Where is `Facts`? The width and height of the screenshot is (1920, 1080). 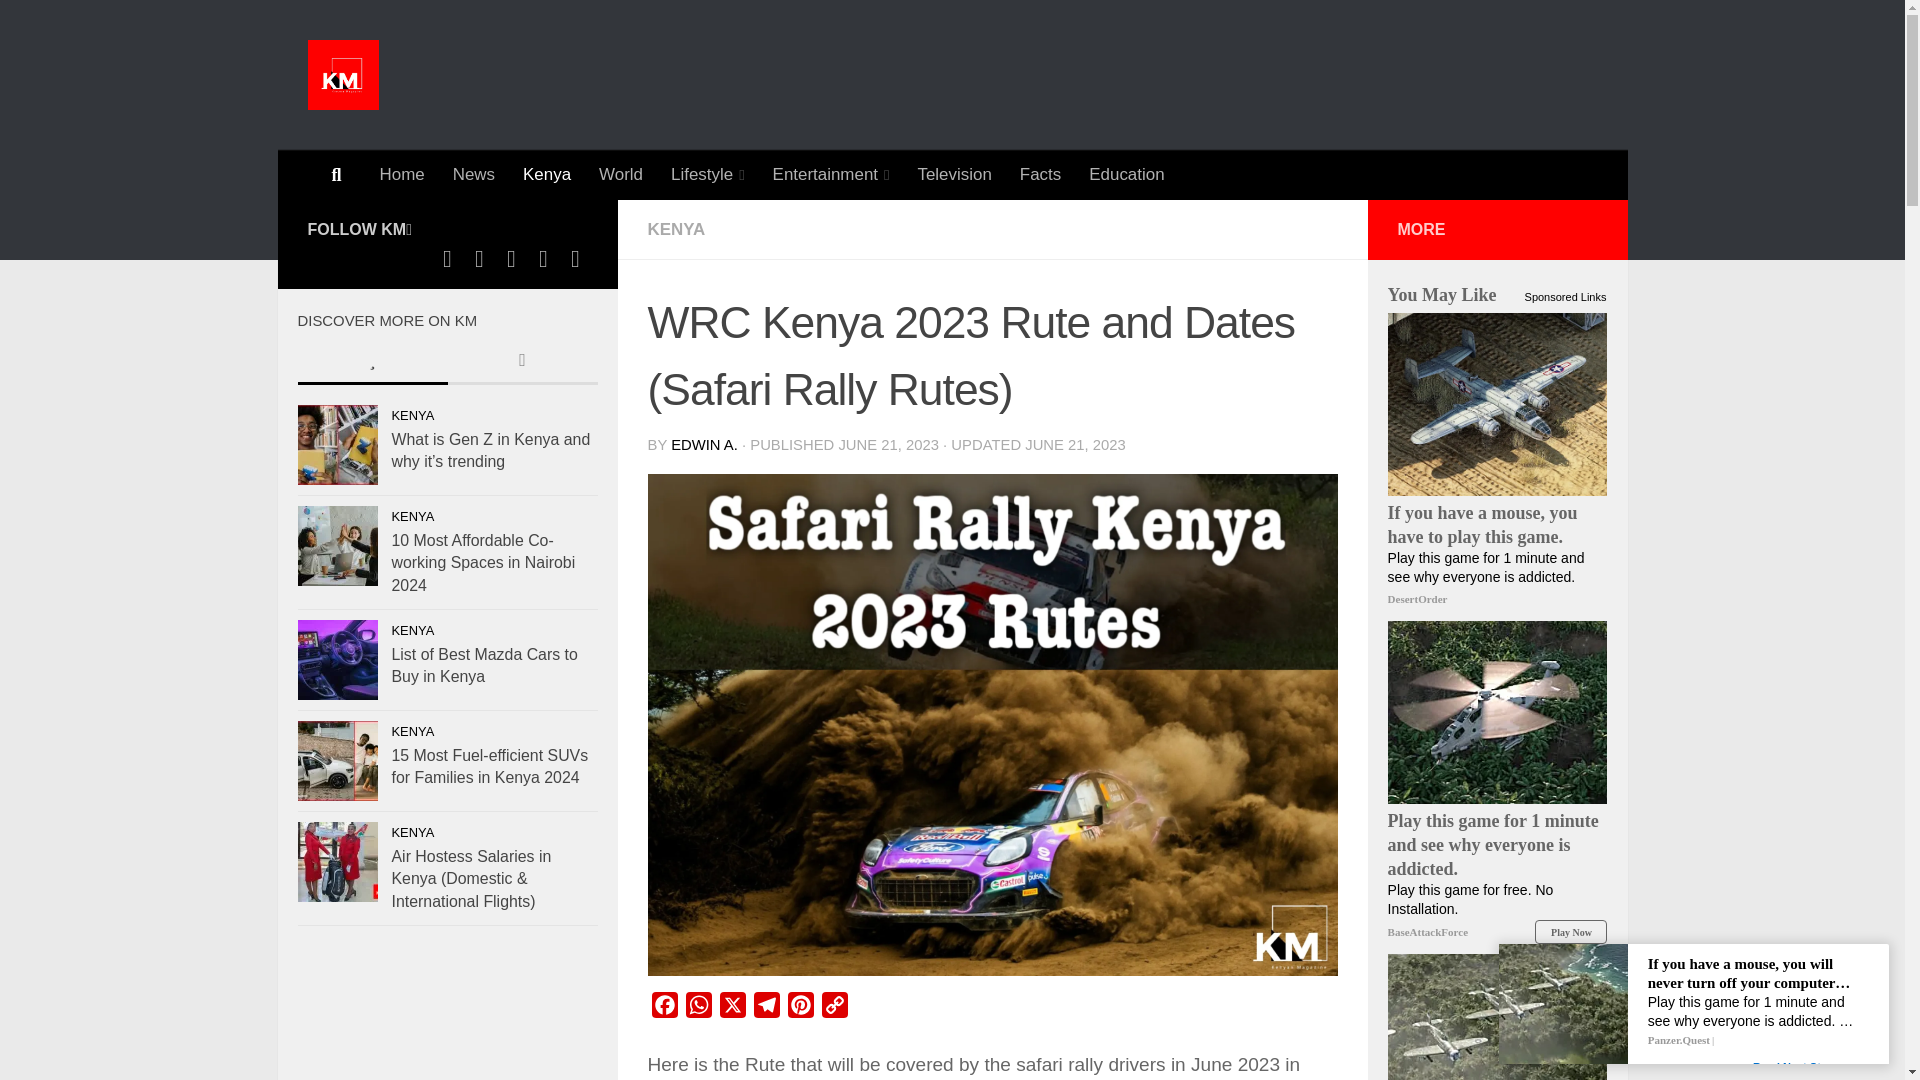 Facts is located at coordinates (1040, 174).